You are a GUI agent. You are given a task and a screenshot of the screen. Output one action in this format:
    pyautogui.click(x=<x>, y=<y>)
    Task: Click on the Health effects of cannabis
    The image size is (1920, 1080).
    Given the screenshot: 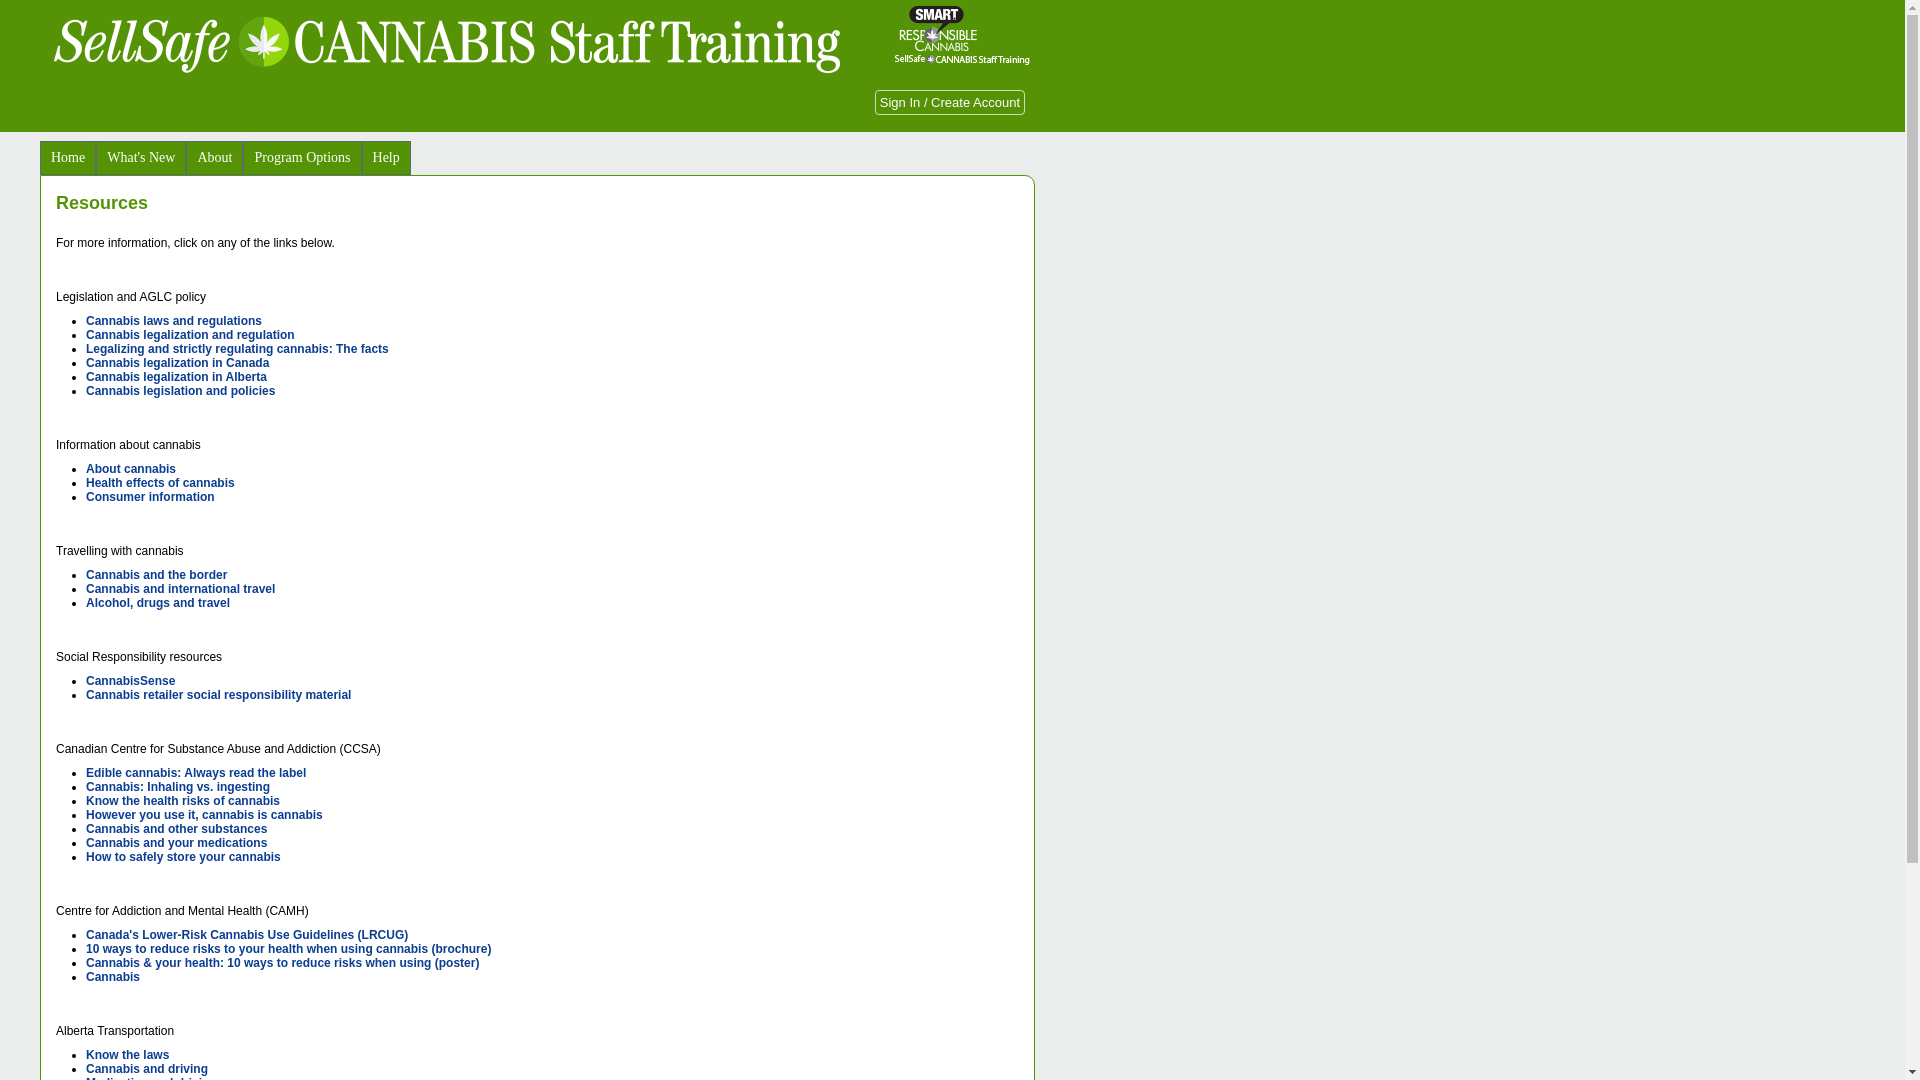 What is the action you would take?
    pyautogui.click(x=160, y=483)
    